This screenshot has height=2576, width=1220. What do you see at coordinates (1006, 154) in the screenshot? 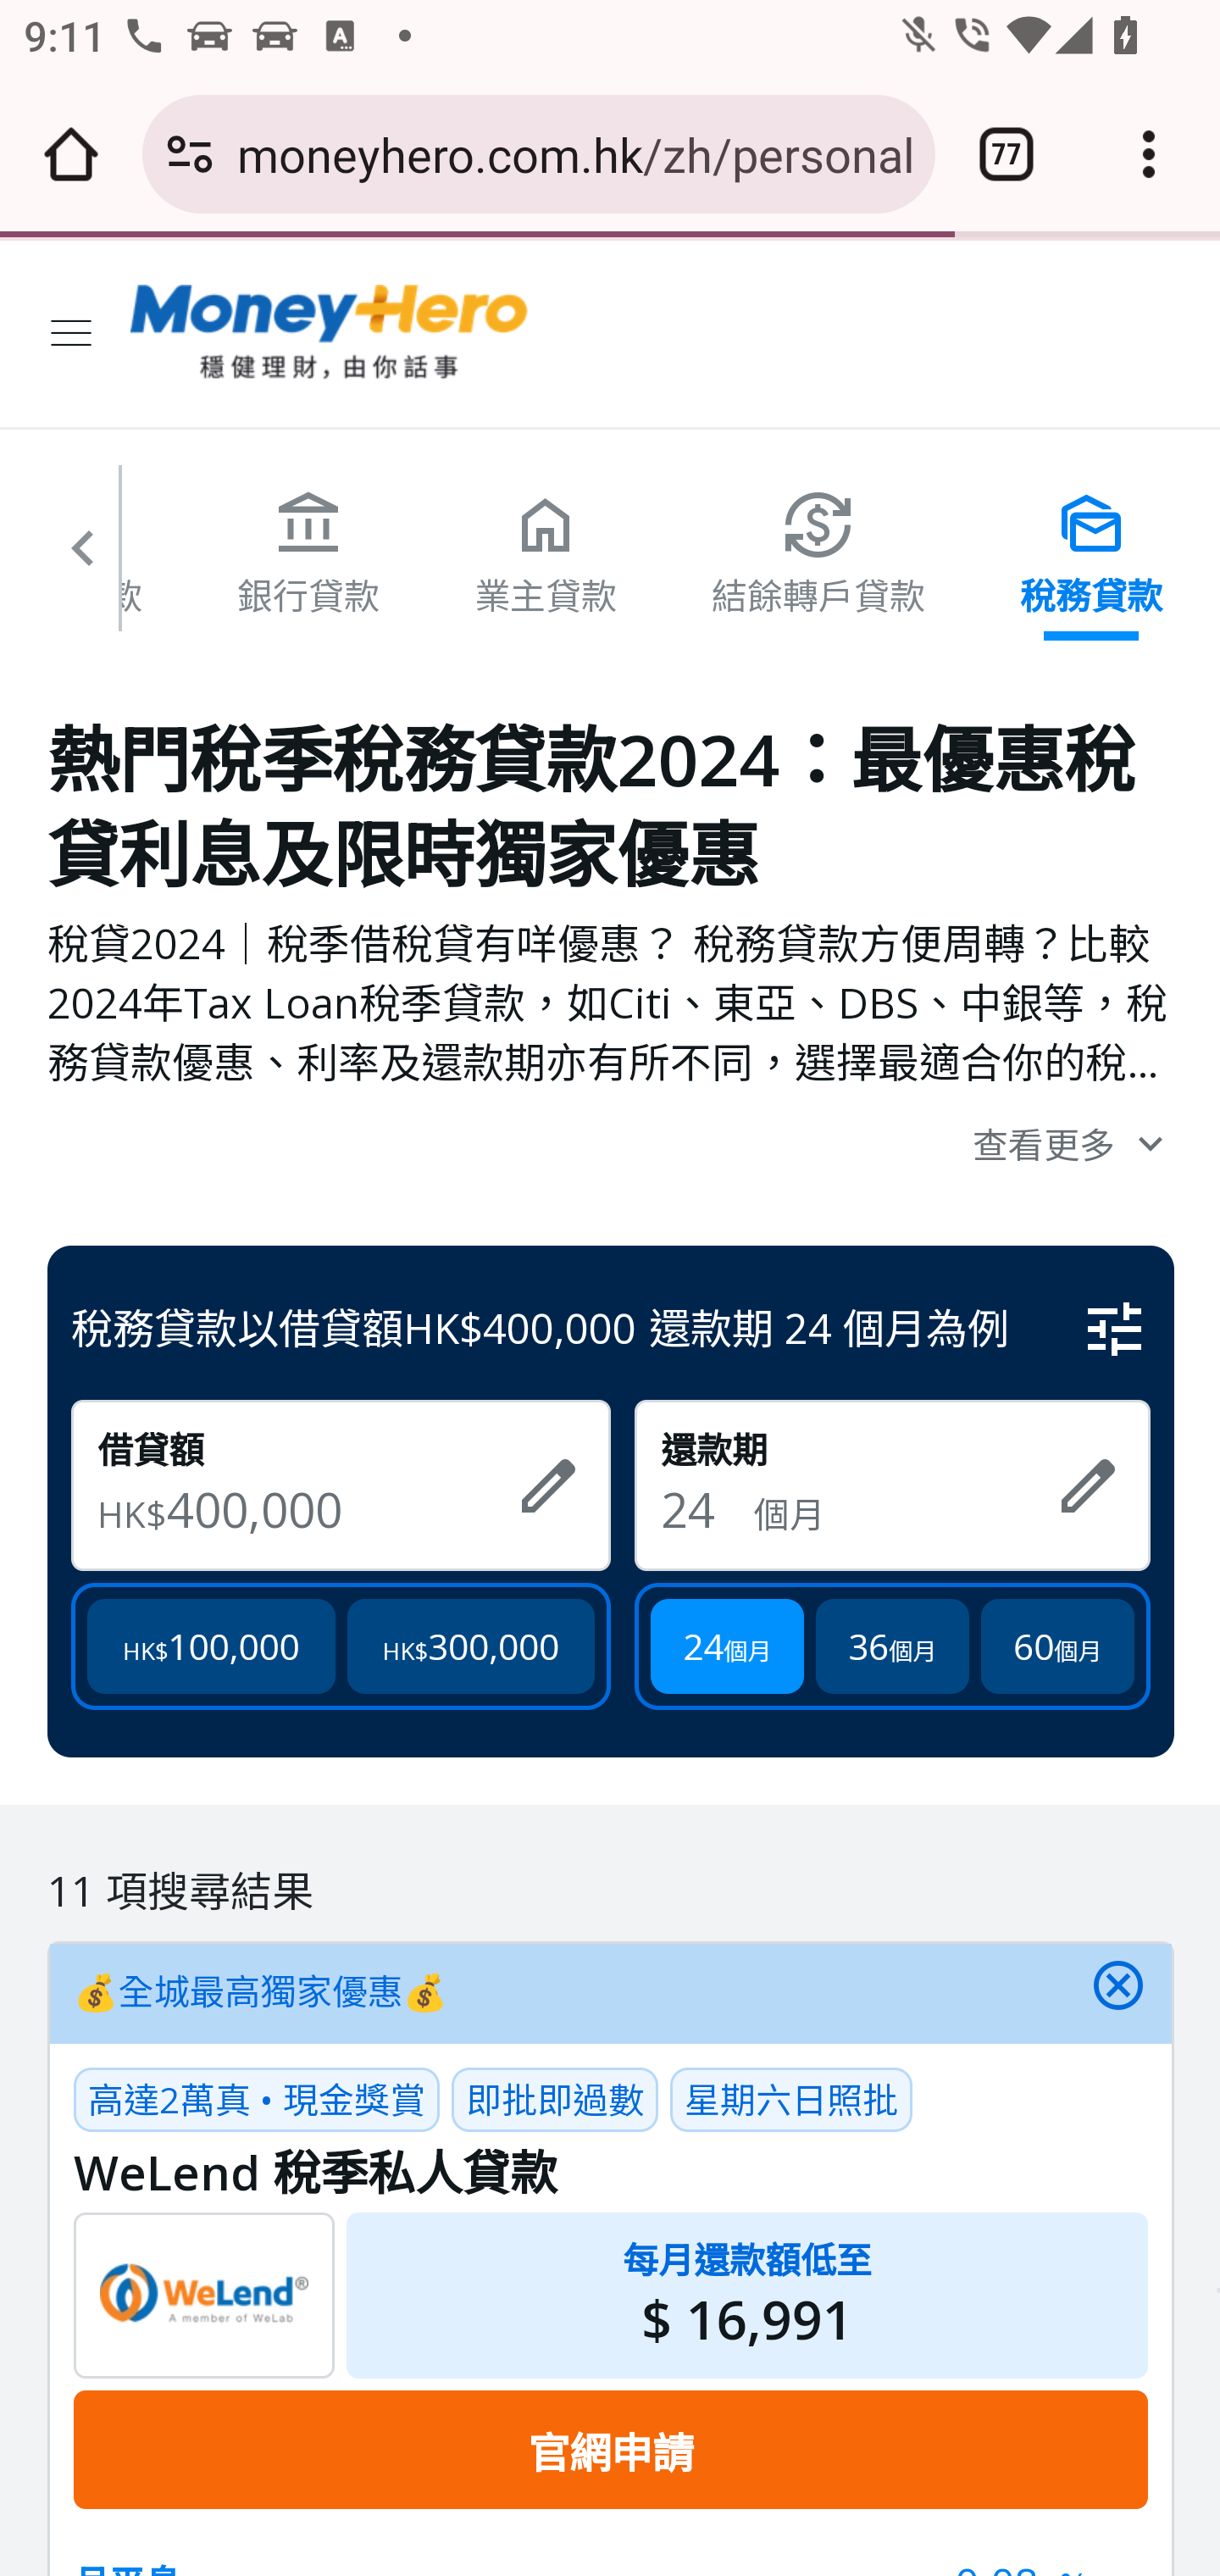
I see `Switch or close tabs` at bounding box center [1006, 154].